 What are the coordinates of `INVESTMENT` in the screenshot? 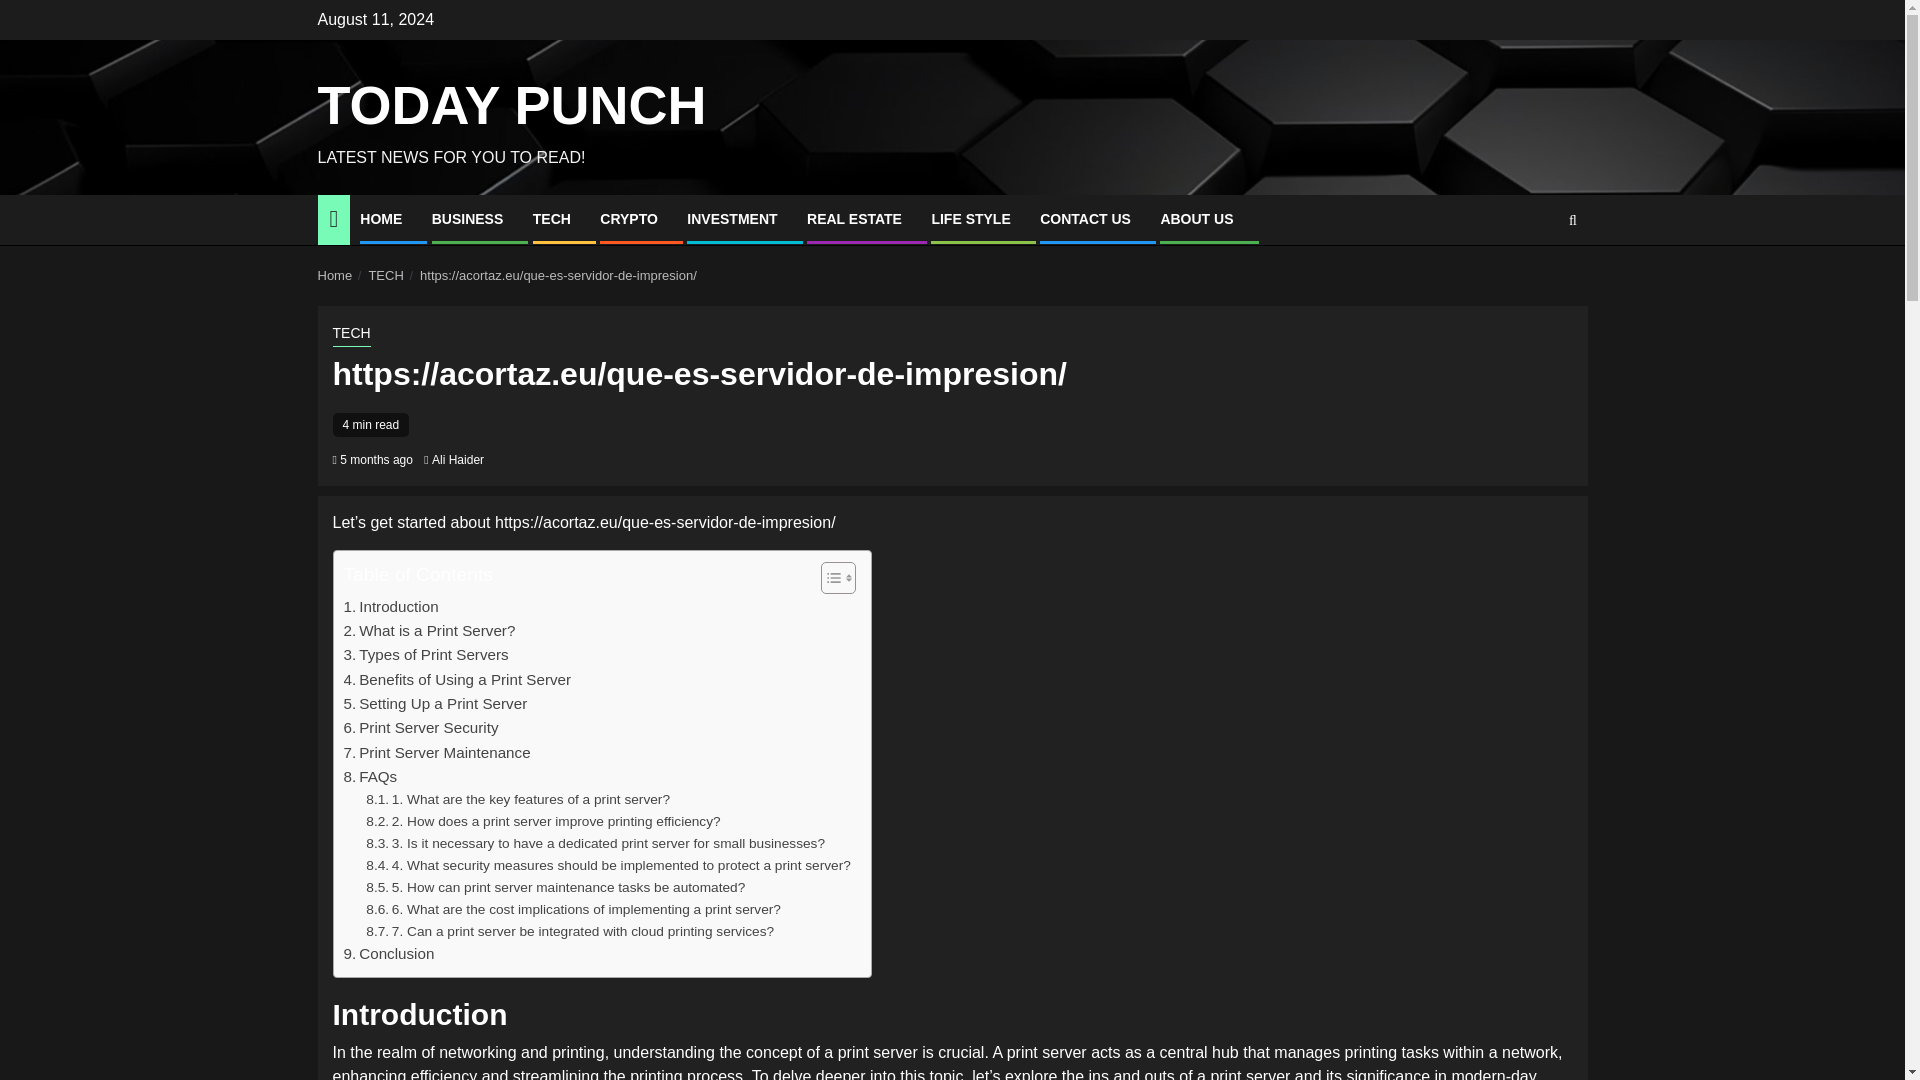 It's located at (732, 218).